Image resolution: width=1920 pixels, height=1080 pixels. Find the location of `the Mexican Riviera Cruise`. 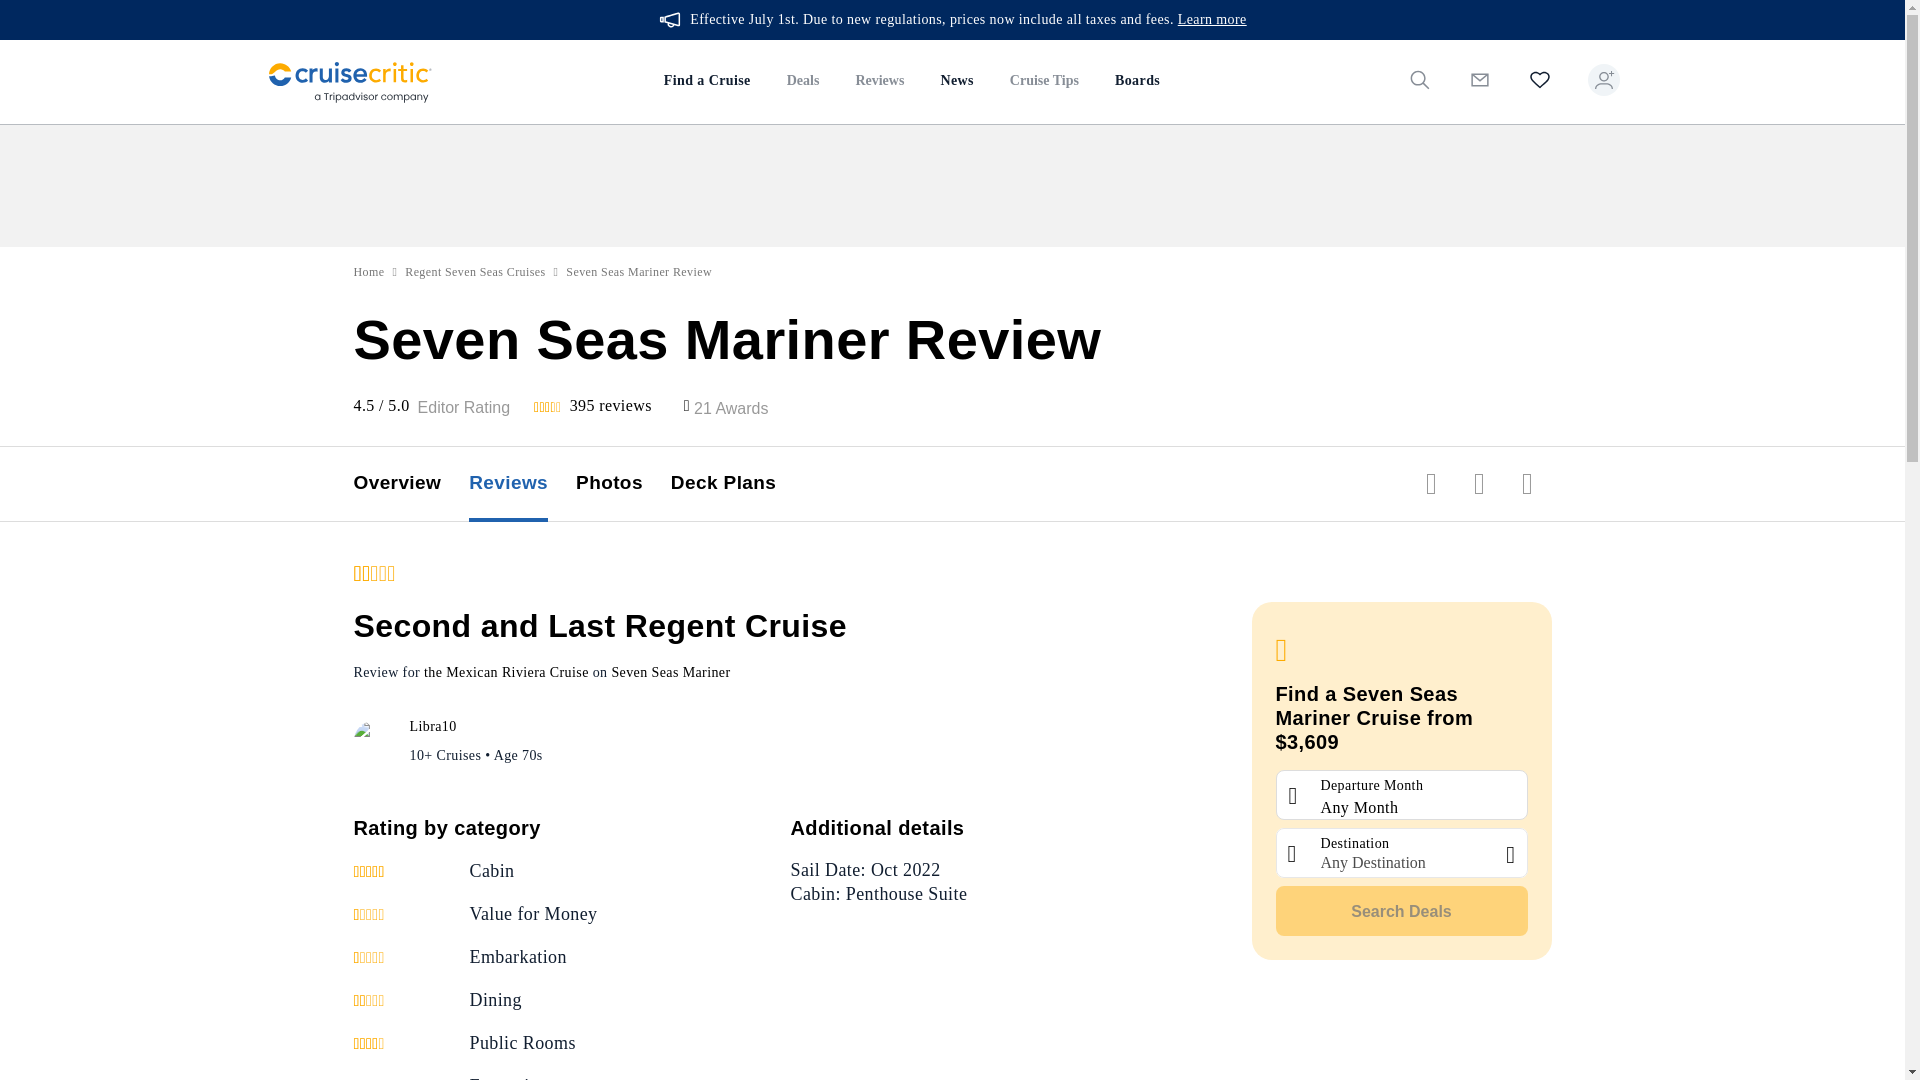

the Mexican Riviera Cruise is located at coordinates (506, 672).